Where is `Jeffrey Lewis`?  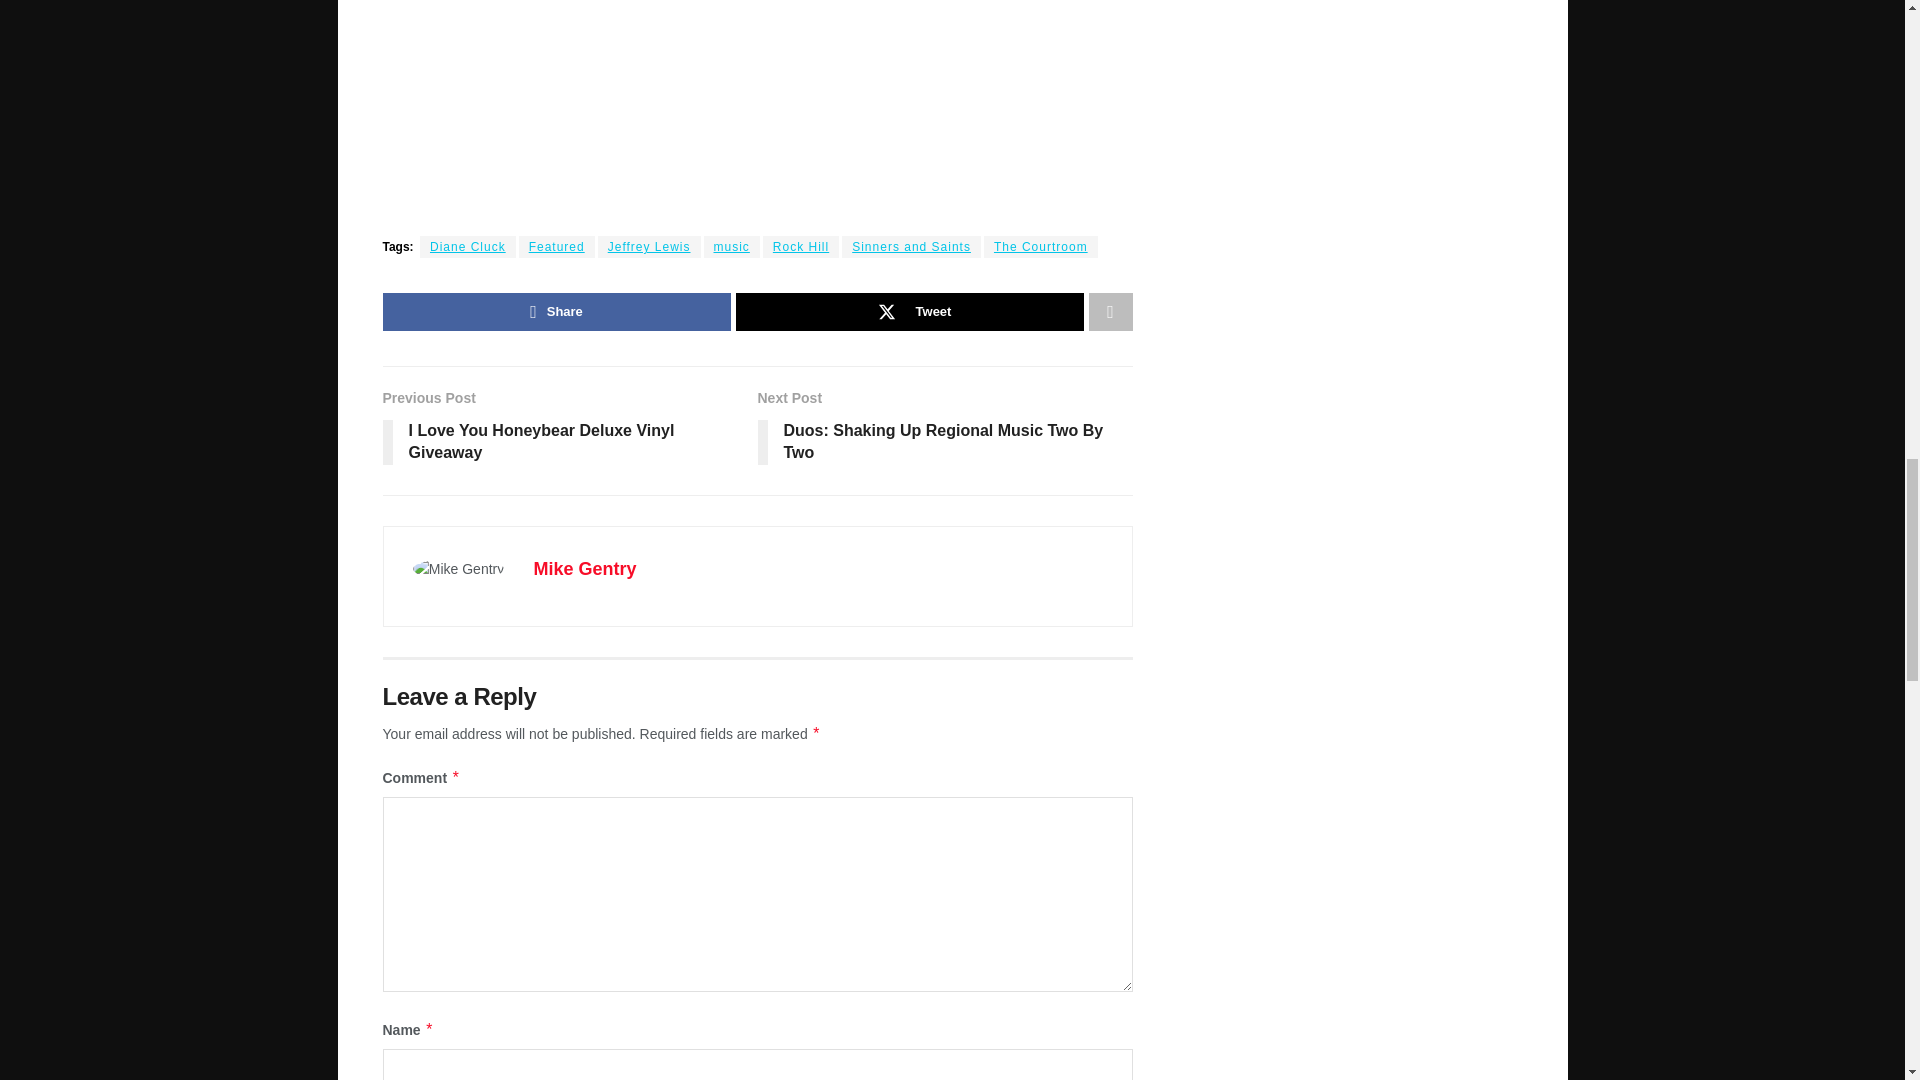 Jeffrey Lewis is located at coordinates (648, 247).